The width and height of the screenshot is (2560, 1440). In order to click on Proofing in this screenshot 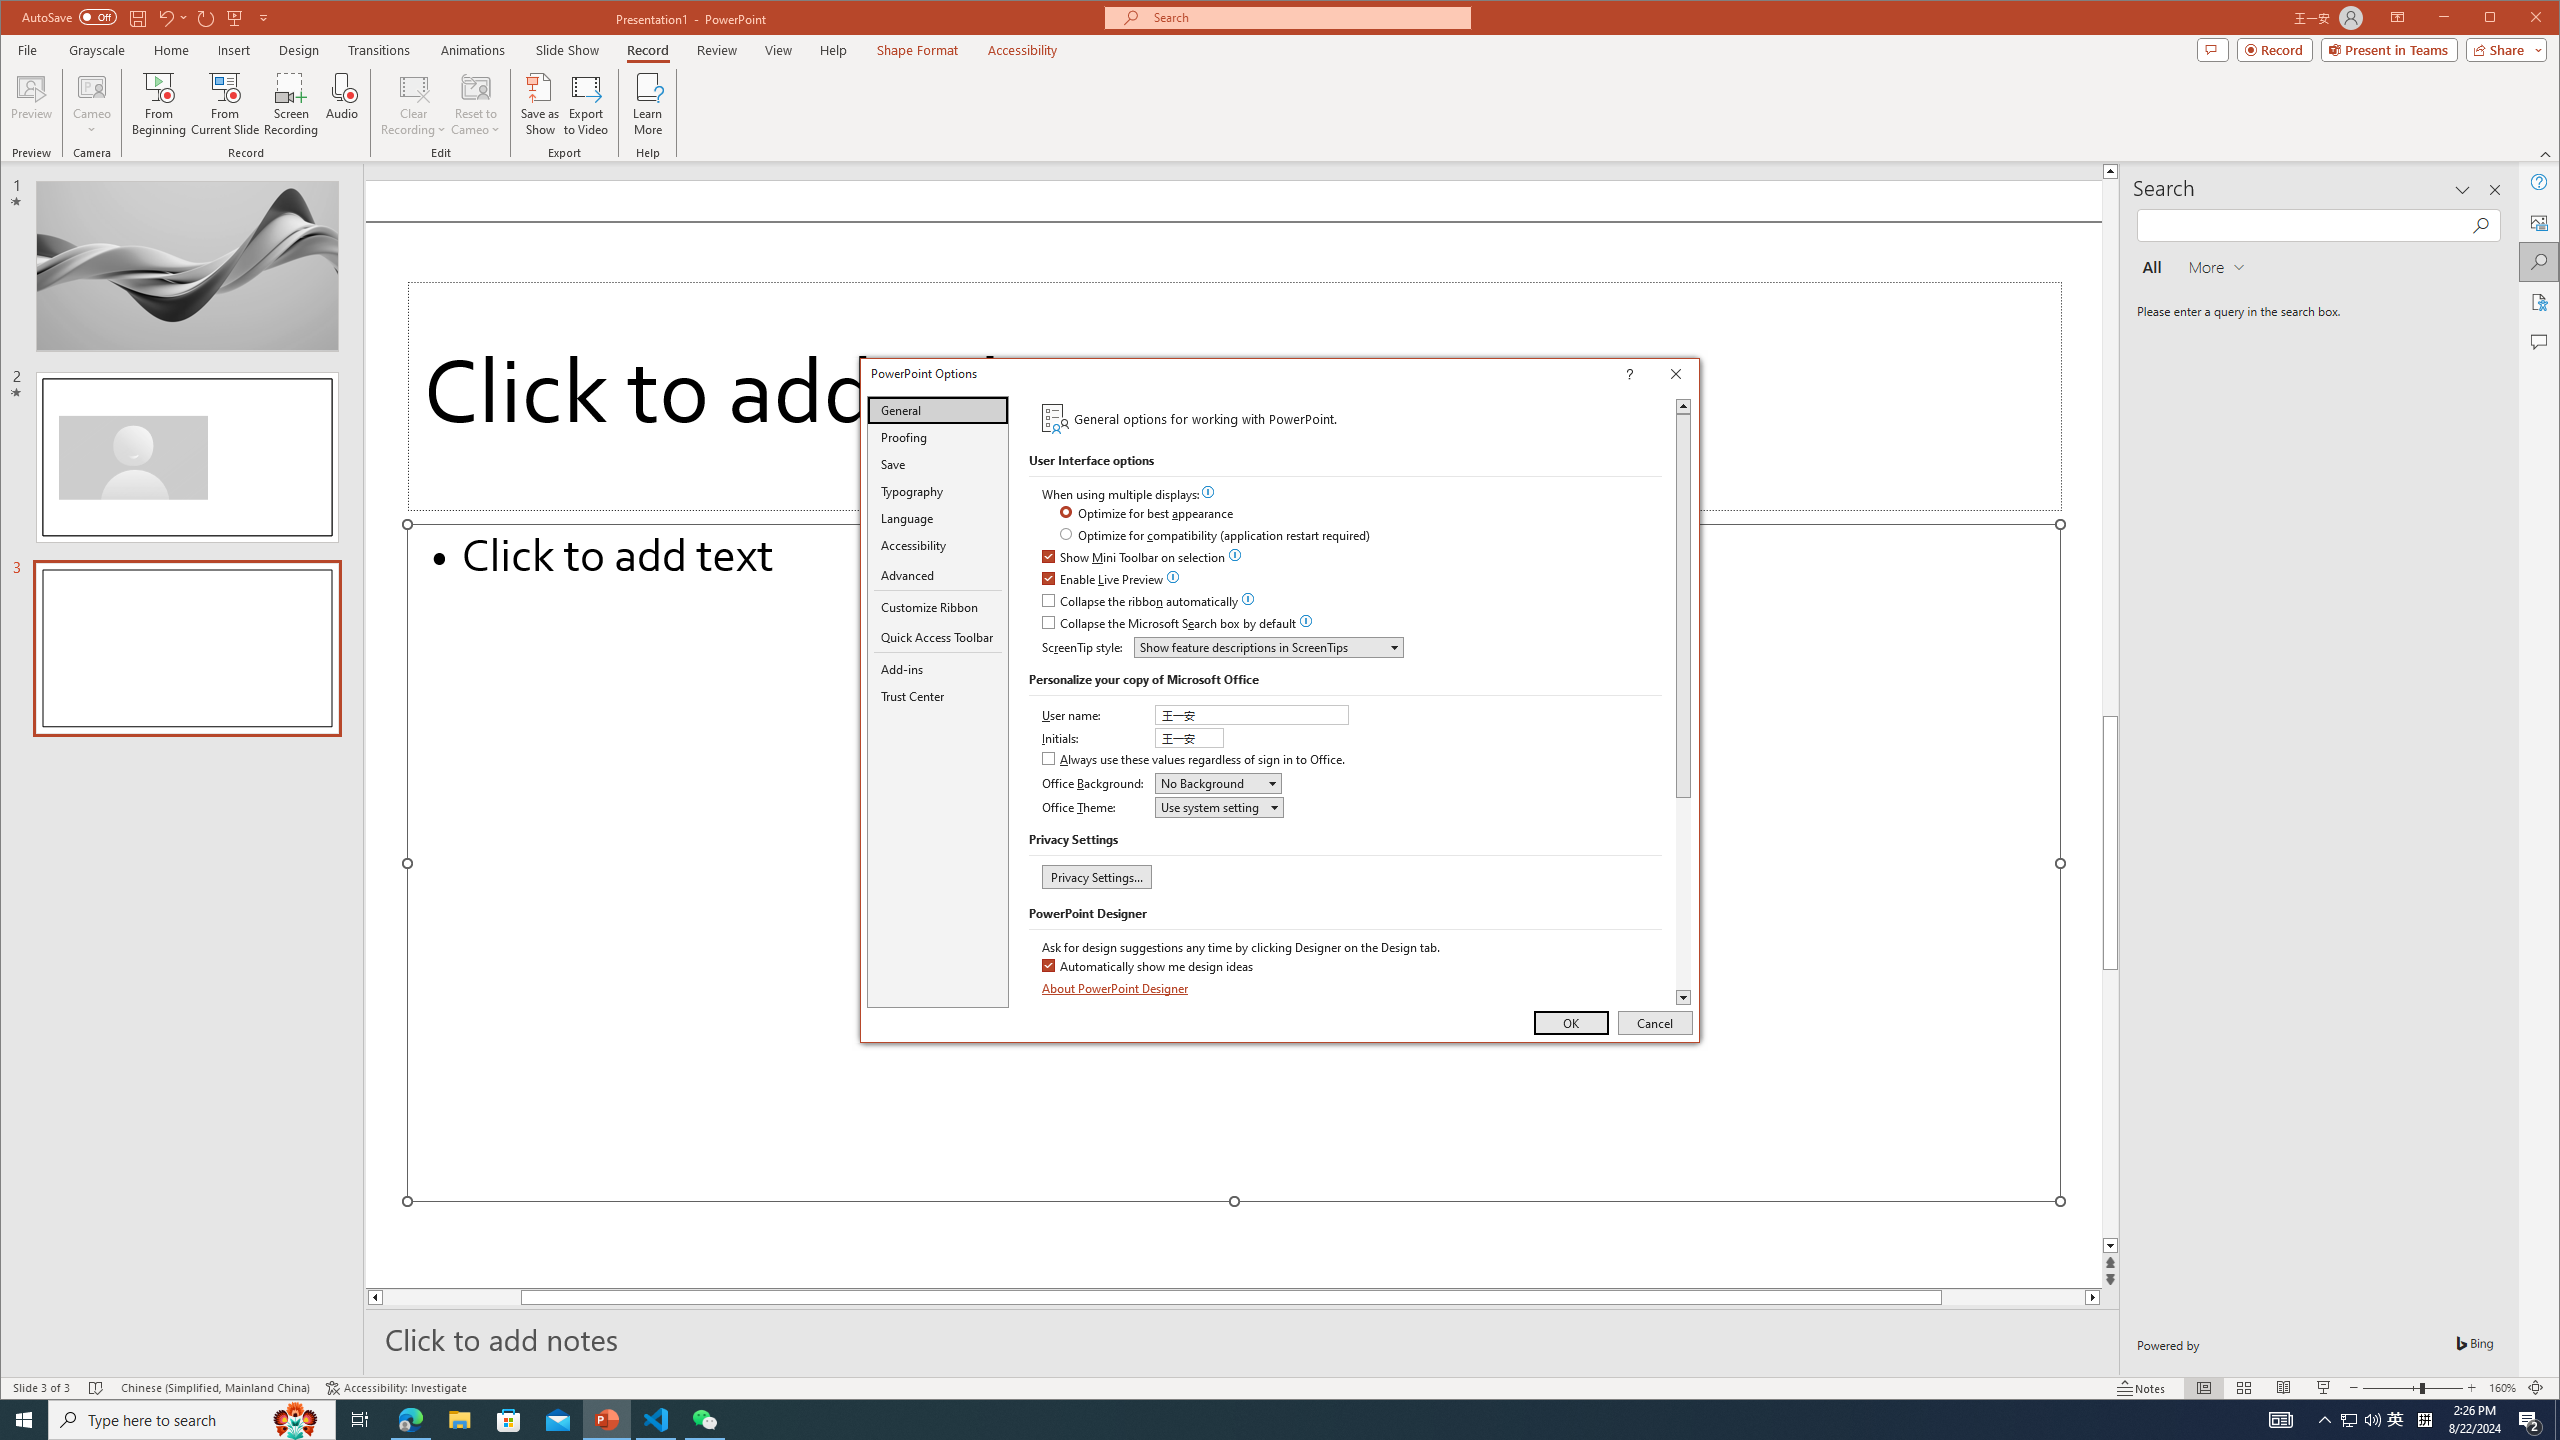, I will do `click(938, 436)`.